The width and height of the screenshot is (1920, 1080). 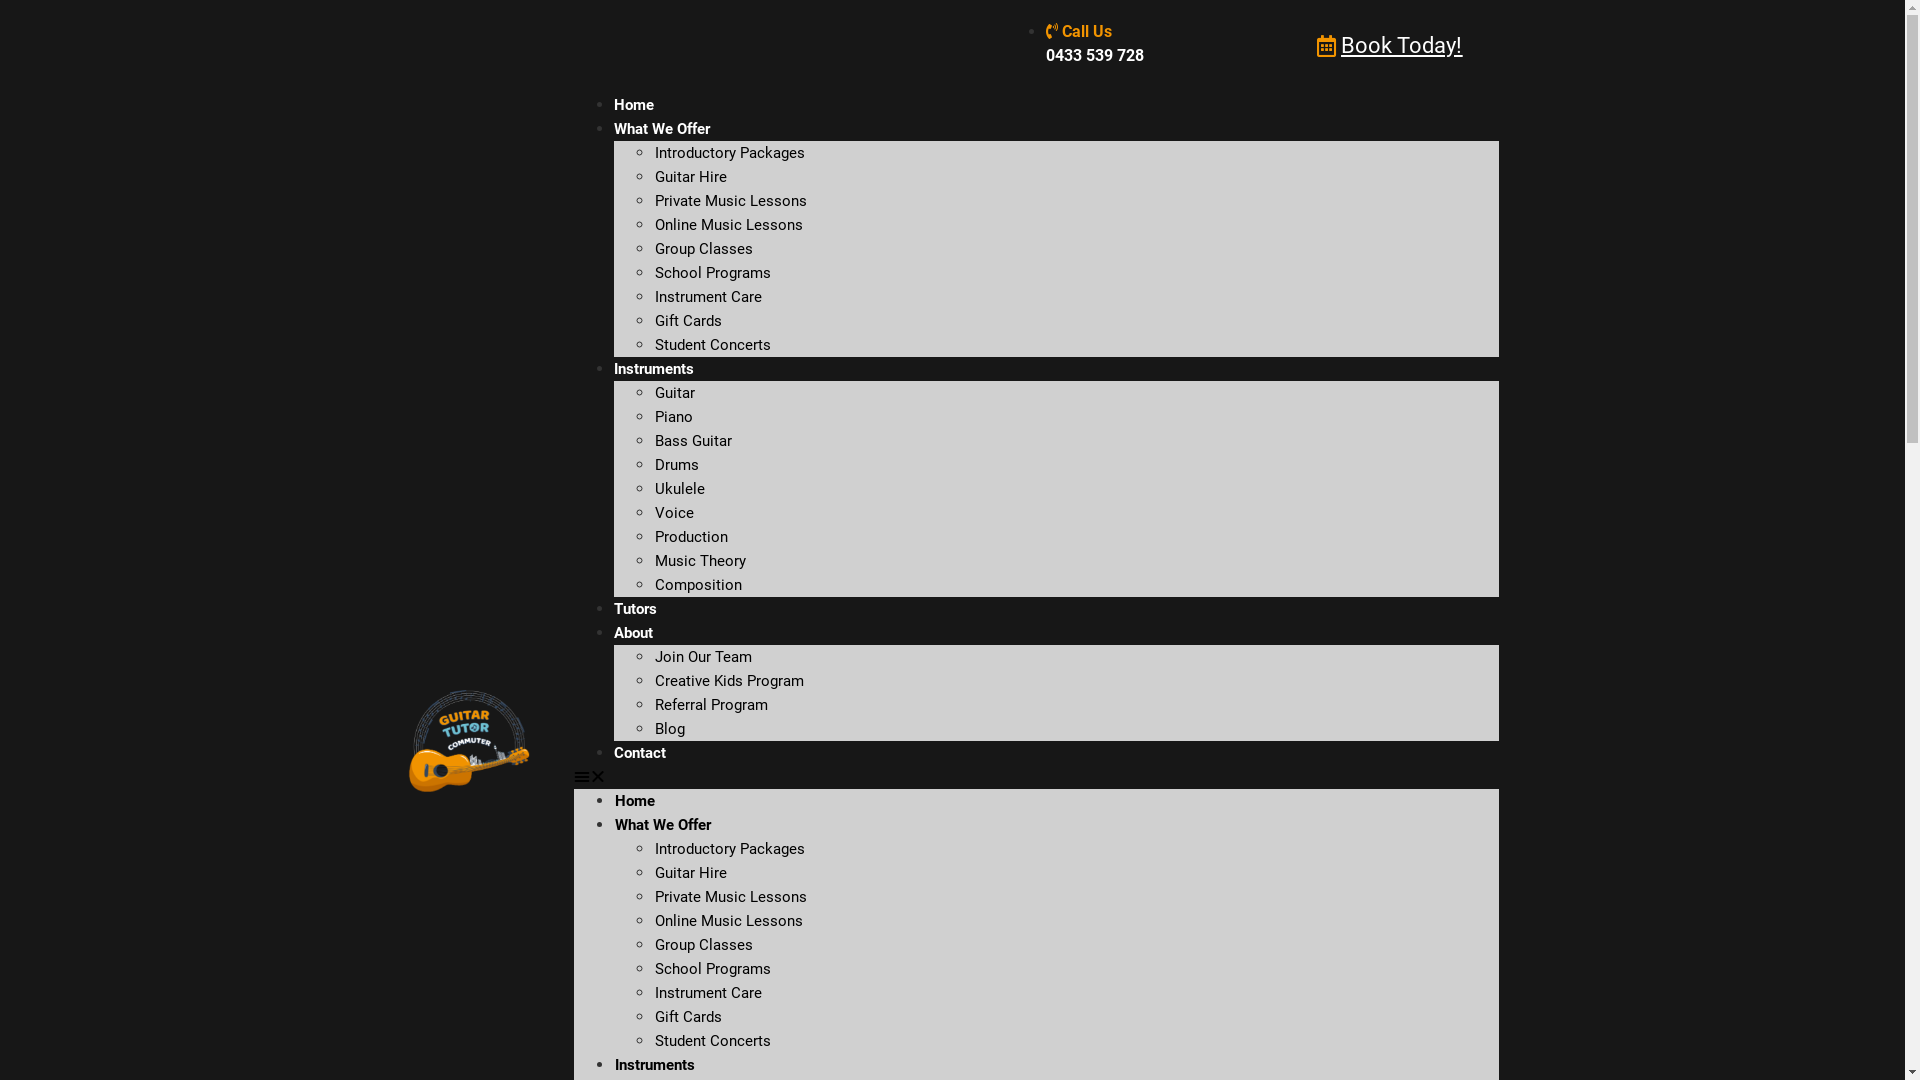 I want to click on Online Music Lessons, so click(x=729, y=225).